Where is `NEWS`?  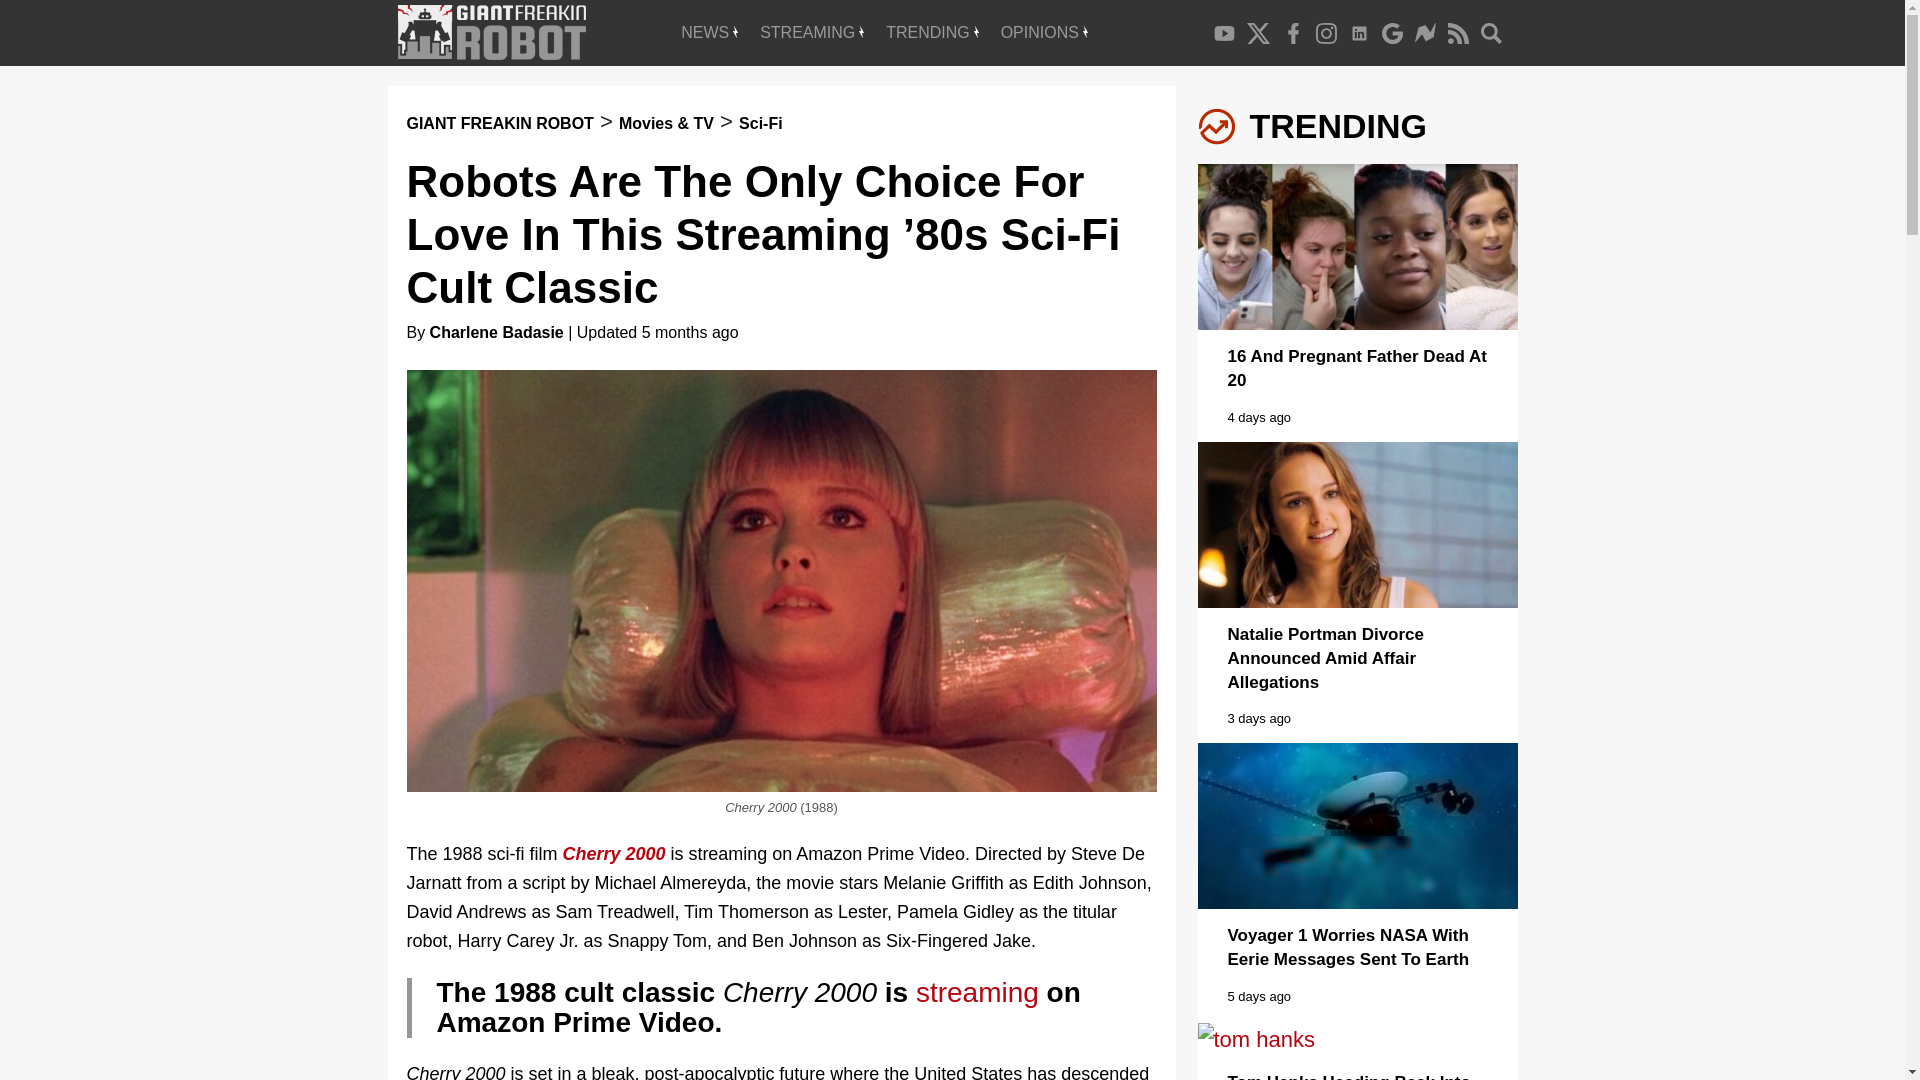
NEWS is located at coordinates (709, 32).